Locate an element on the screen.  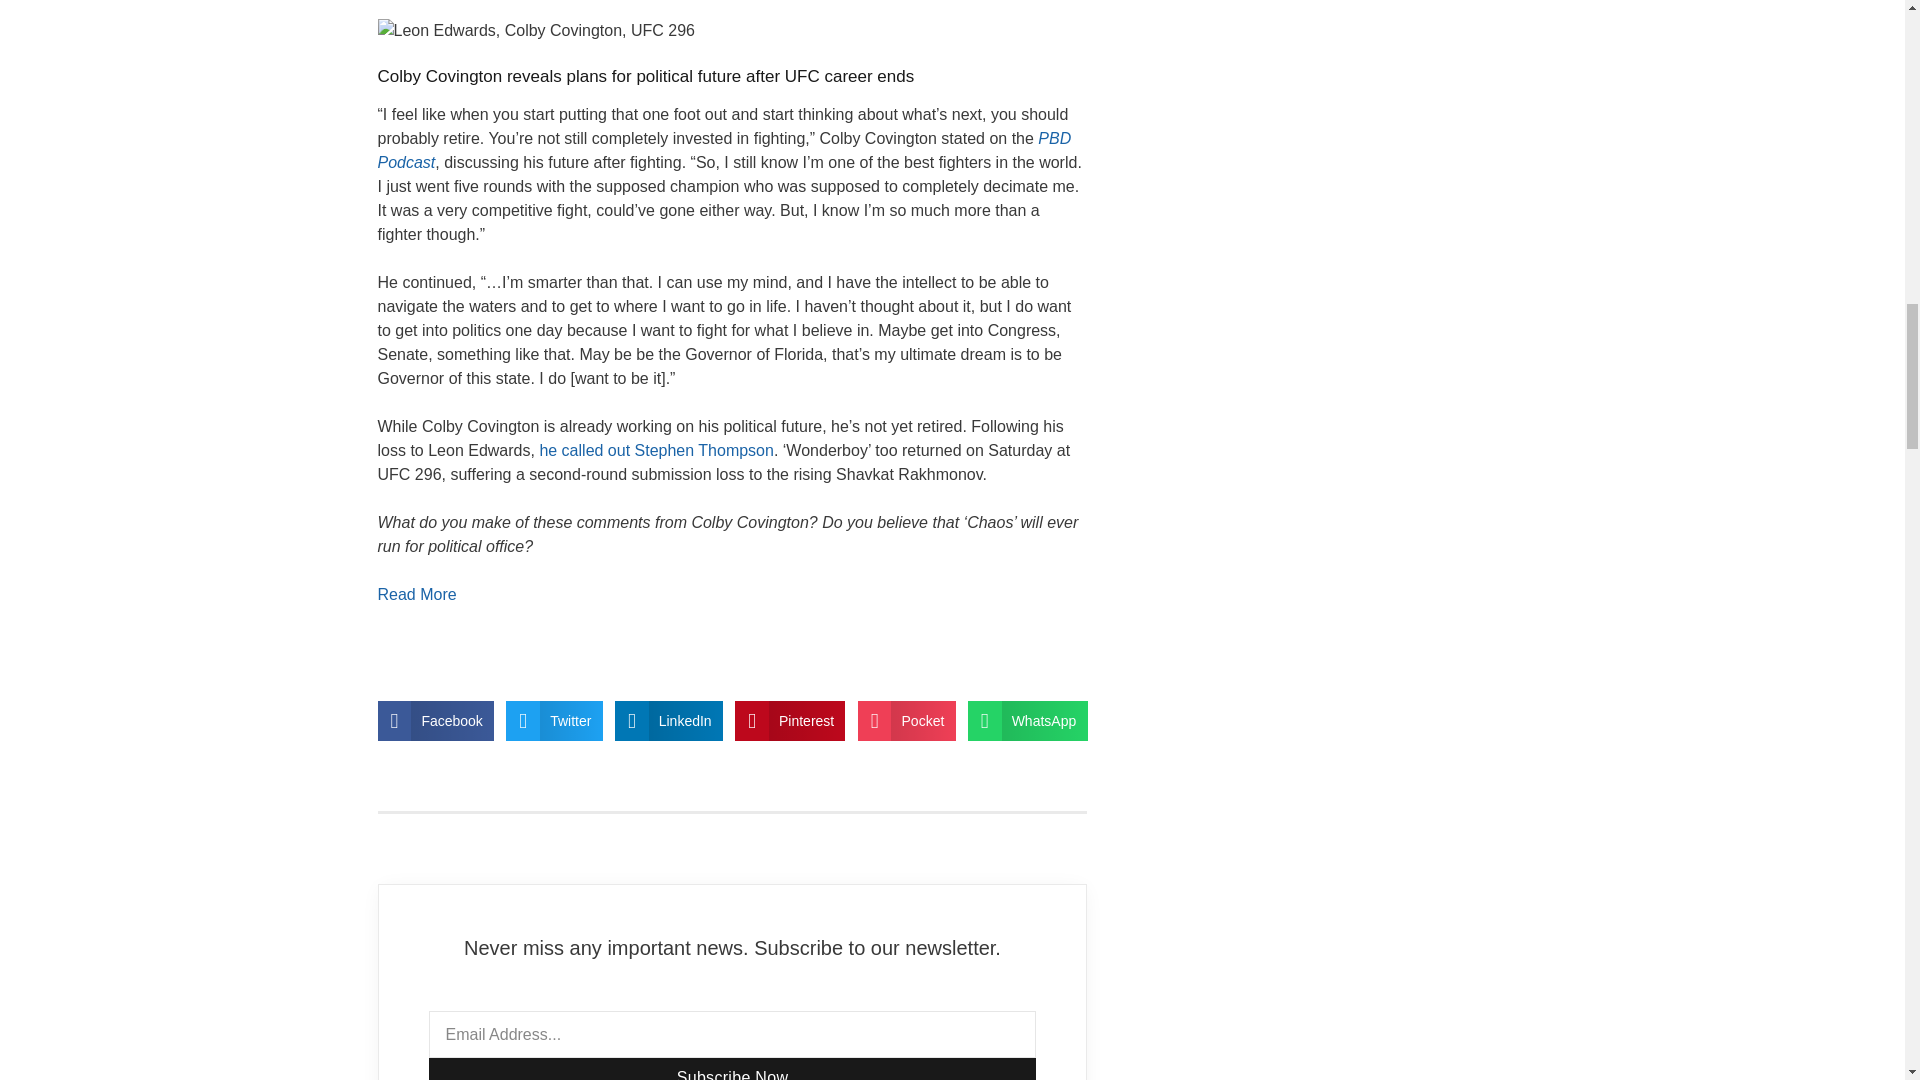
Read More is located at coordinates (417, 594).